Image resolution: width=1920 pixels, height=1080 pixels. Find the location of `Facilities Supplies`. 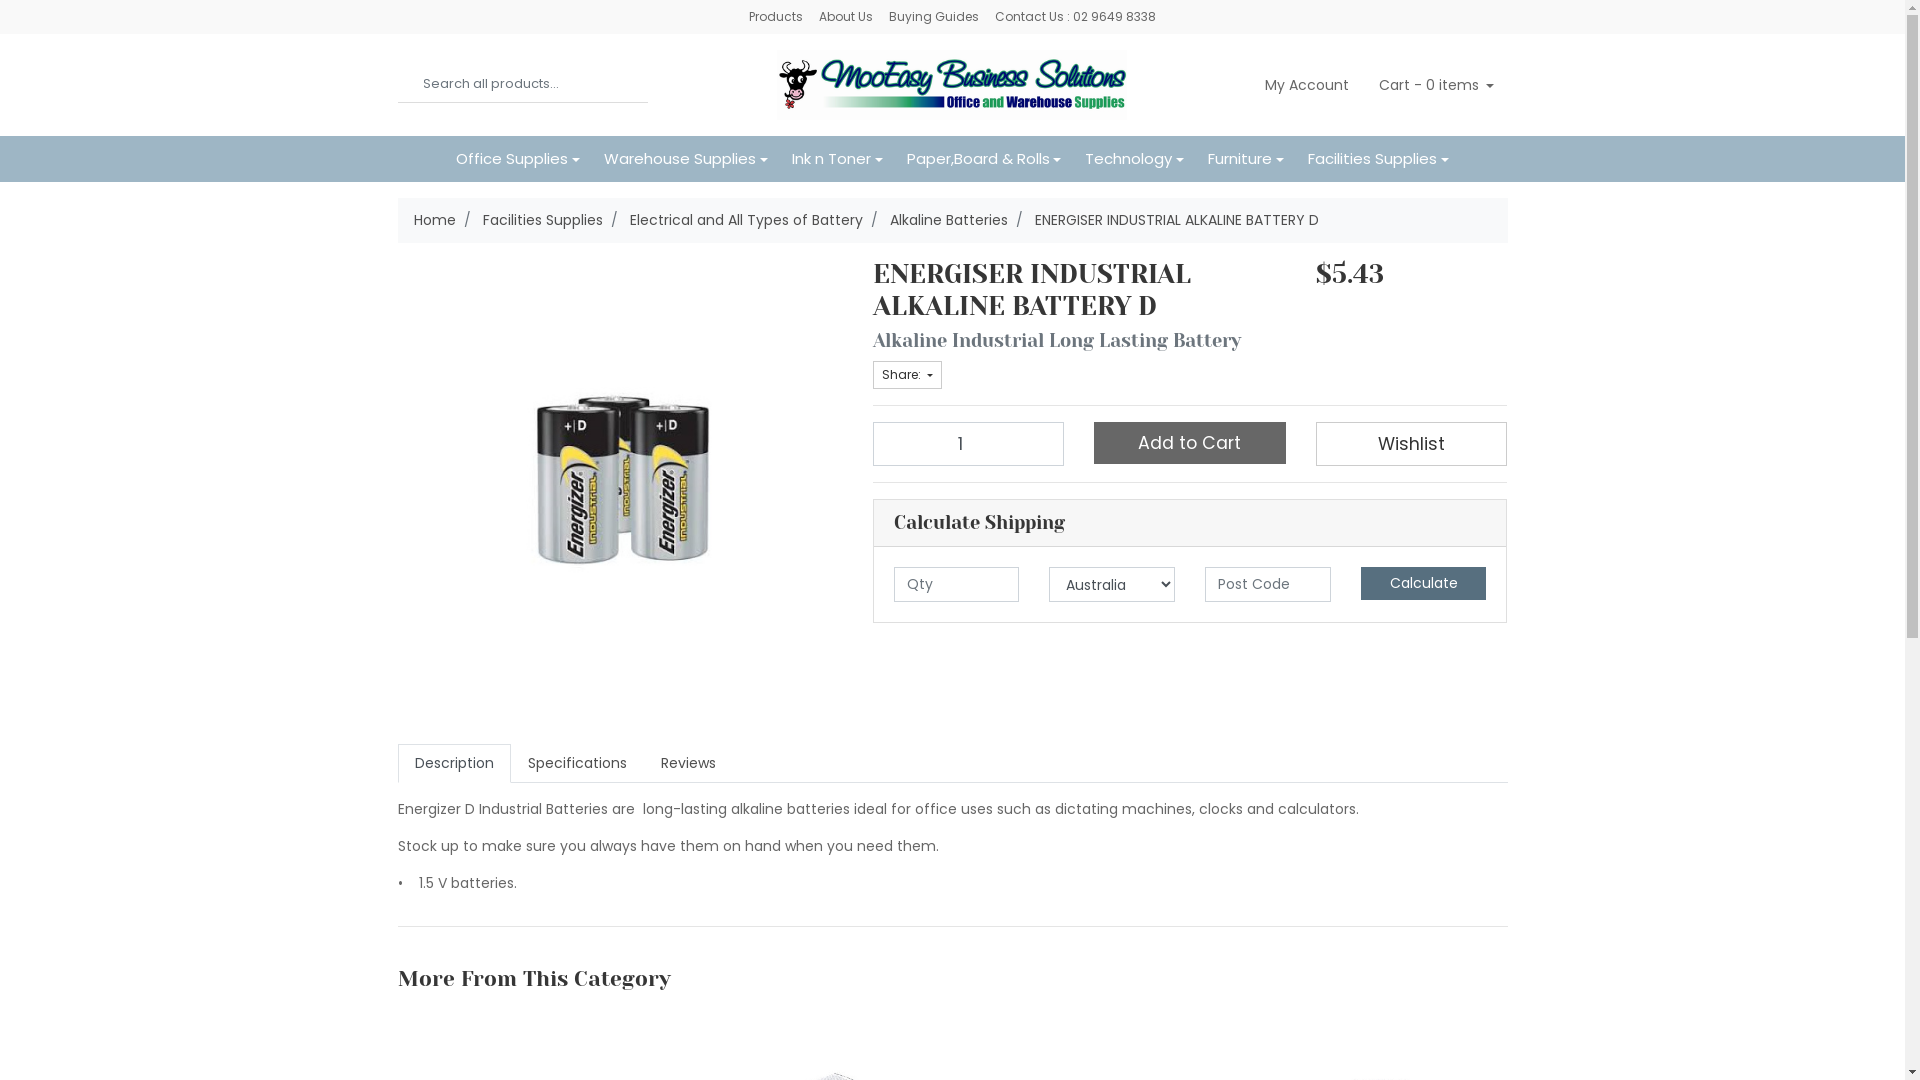

Facilities Supplies is located at coordinates (542, 220).